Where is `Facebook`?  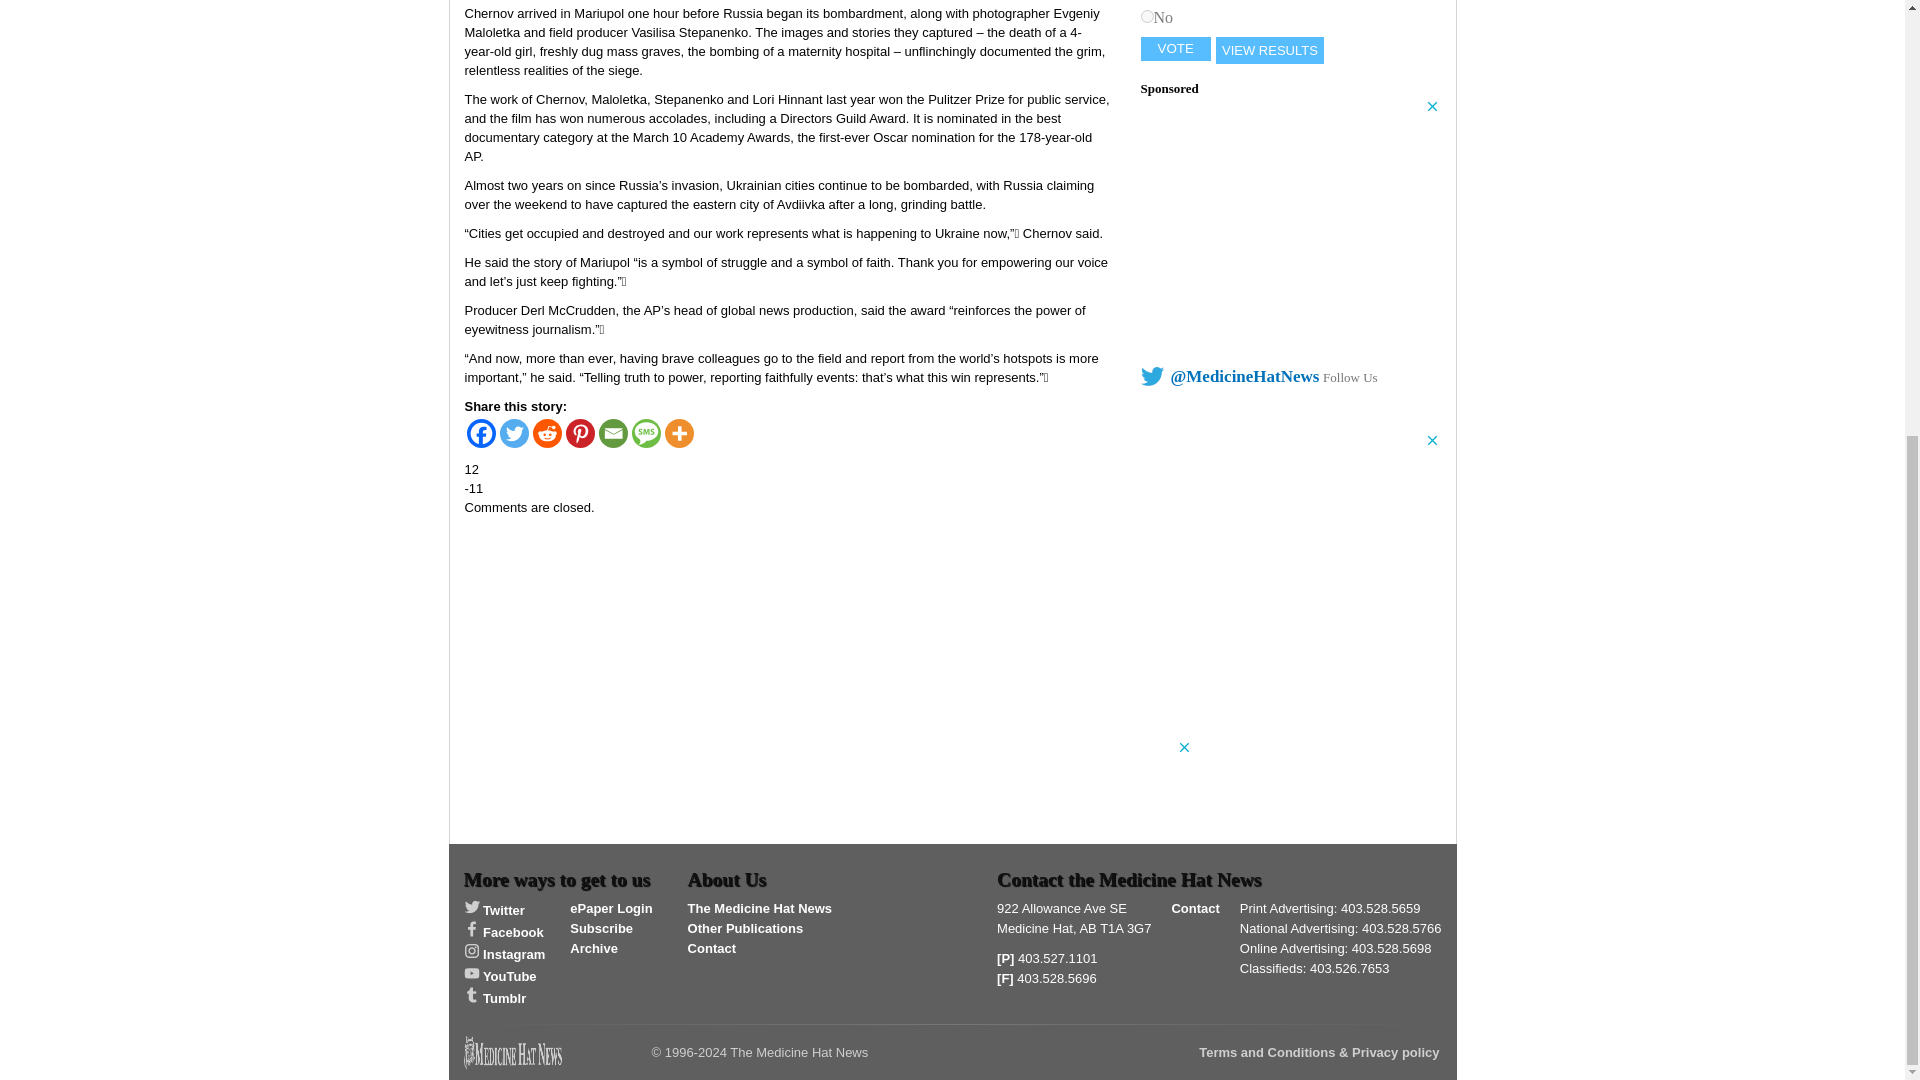 Facebook is located at coordinates (480, 434).